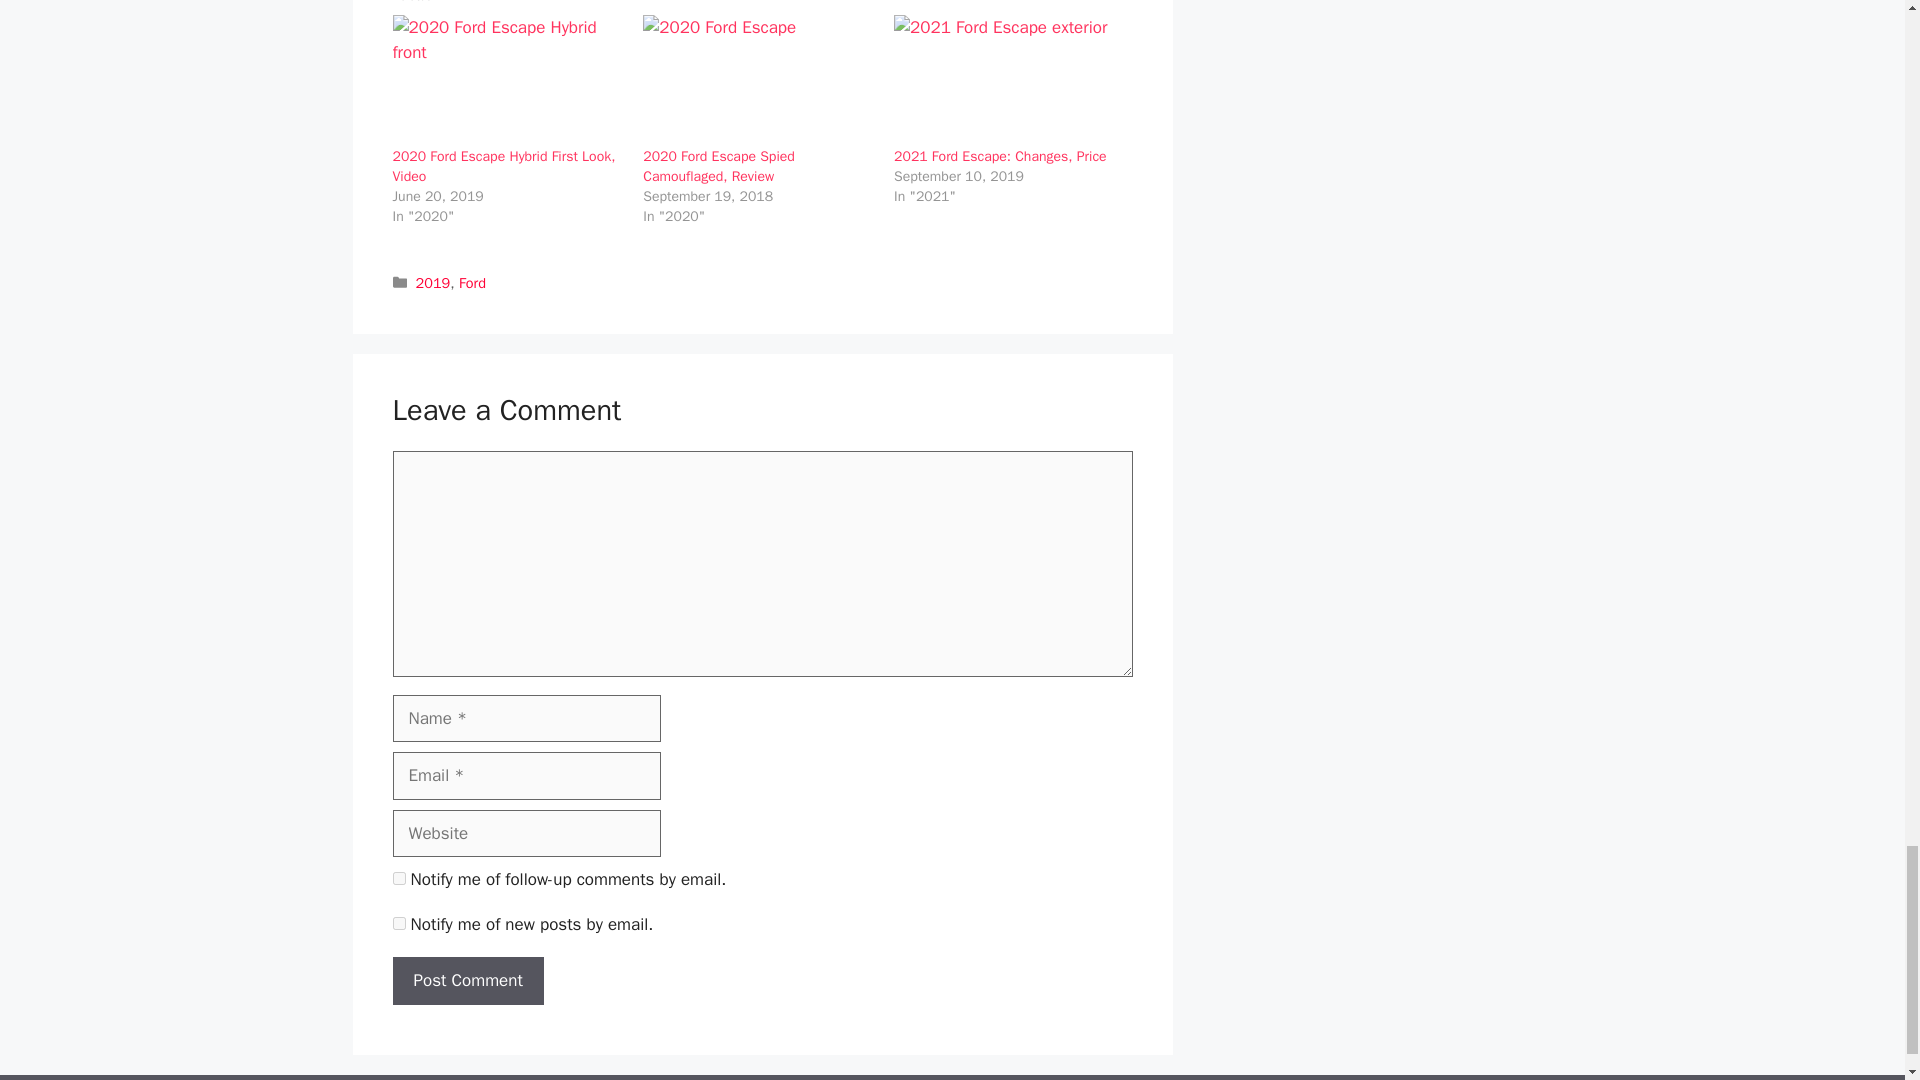 Image resolution: width=1920 pixels, height=1080 pixels. I want to click on 2020 Ford Escape Spied Camouflaged, Review, so click(718, 166).